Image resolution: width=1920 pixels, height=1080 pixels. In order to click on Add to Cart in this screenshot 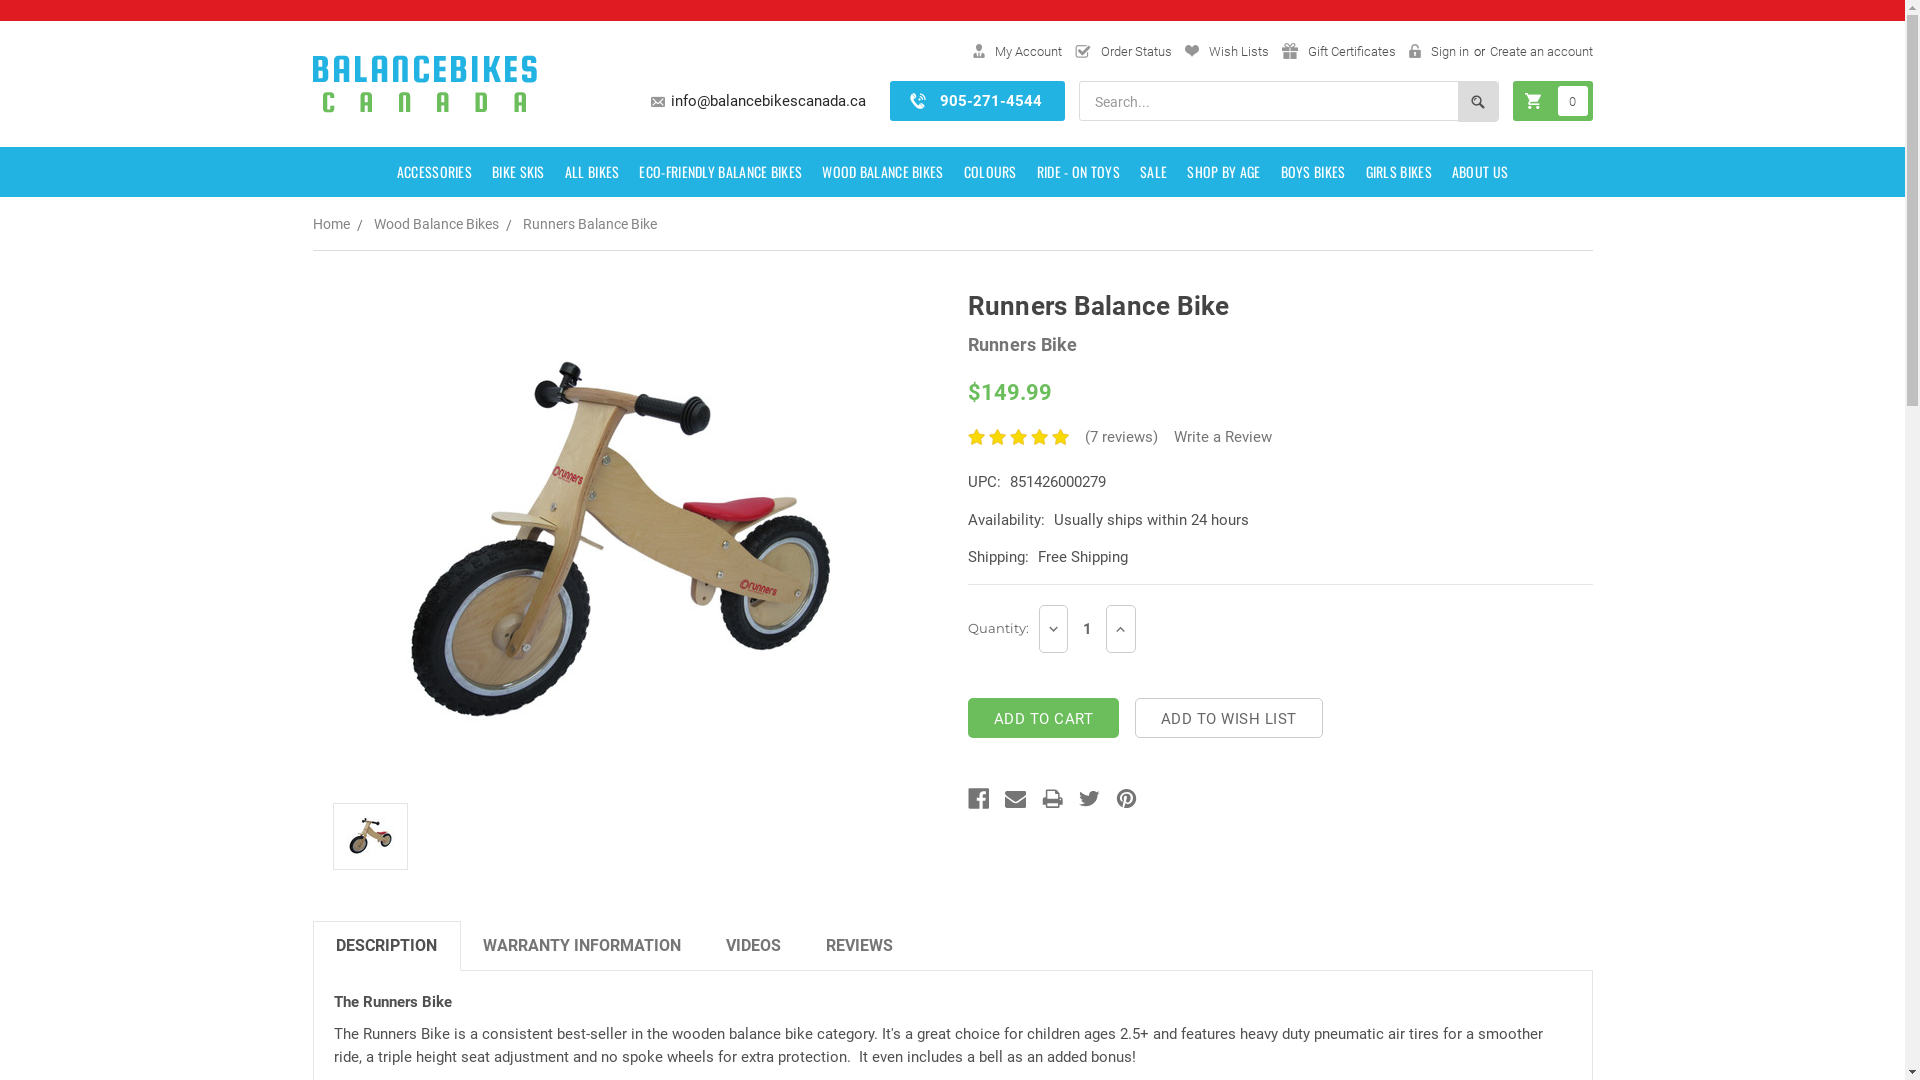, I will do `click(1044, 718)`.